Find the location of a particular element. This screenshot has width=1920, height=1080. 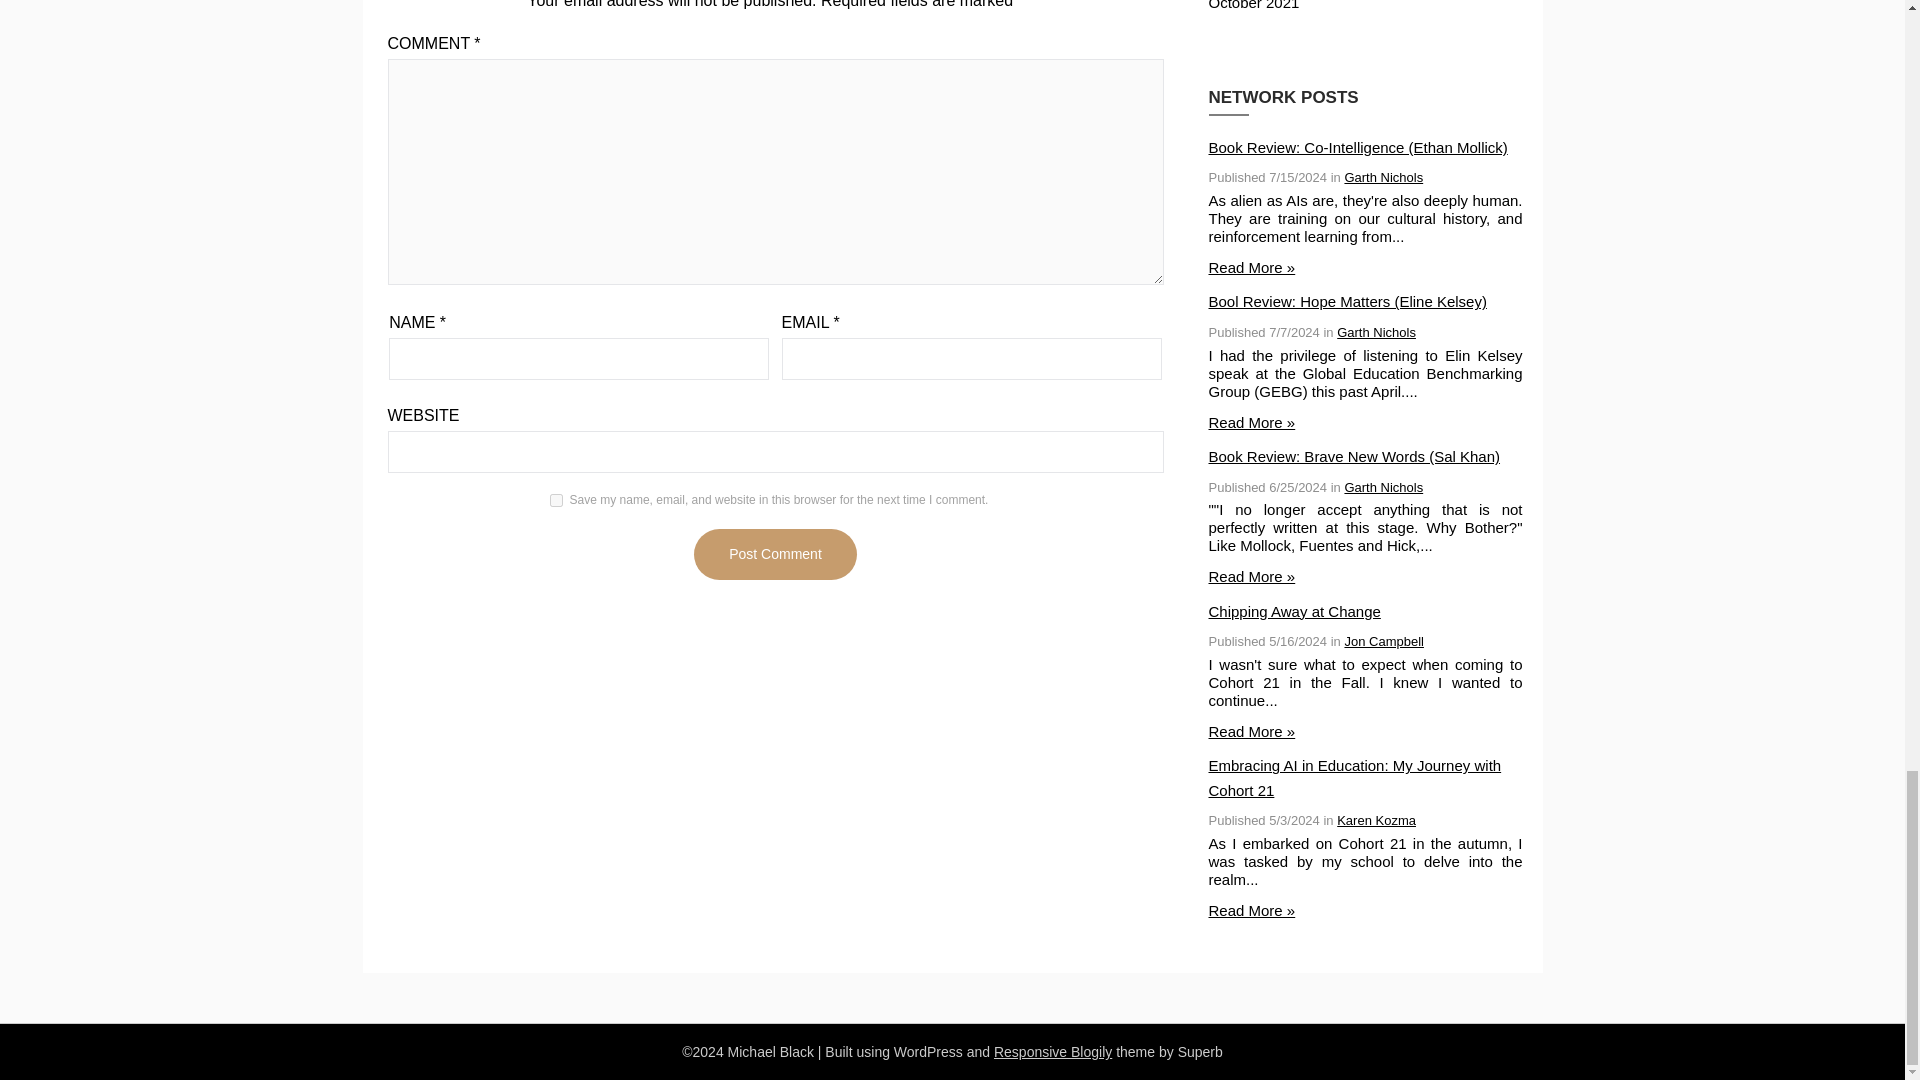

yes is located at coordinates (556, 500).